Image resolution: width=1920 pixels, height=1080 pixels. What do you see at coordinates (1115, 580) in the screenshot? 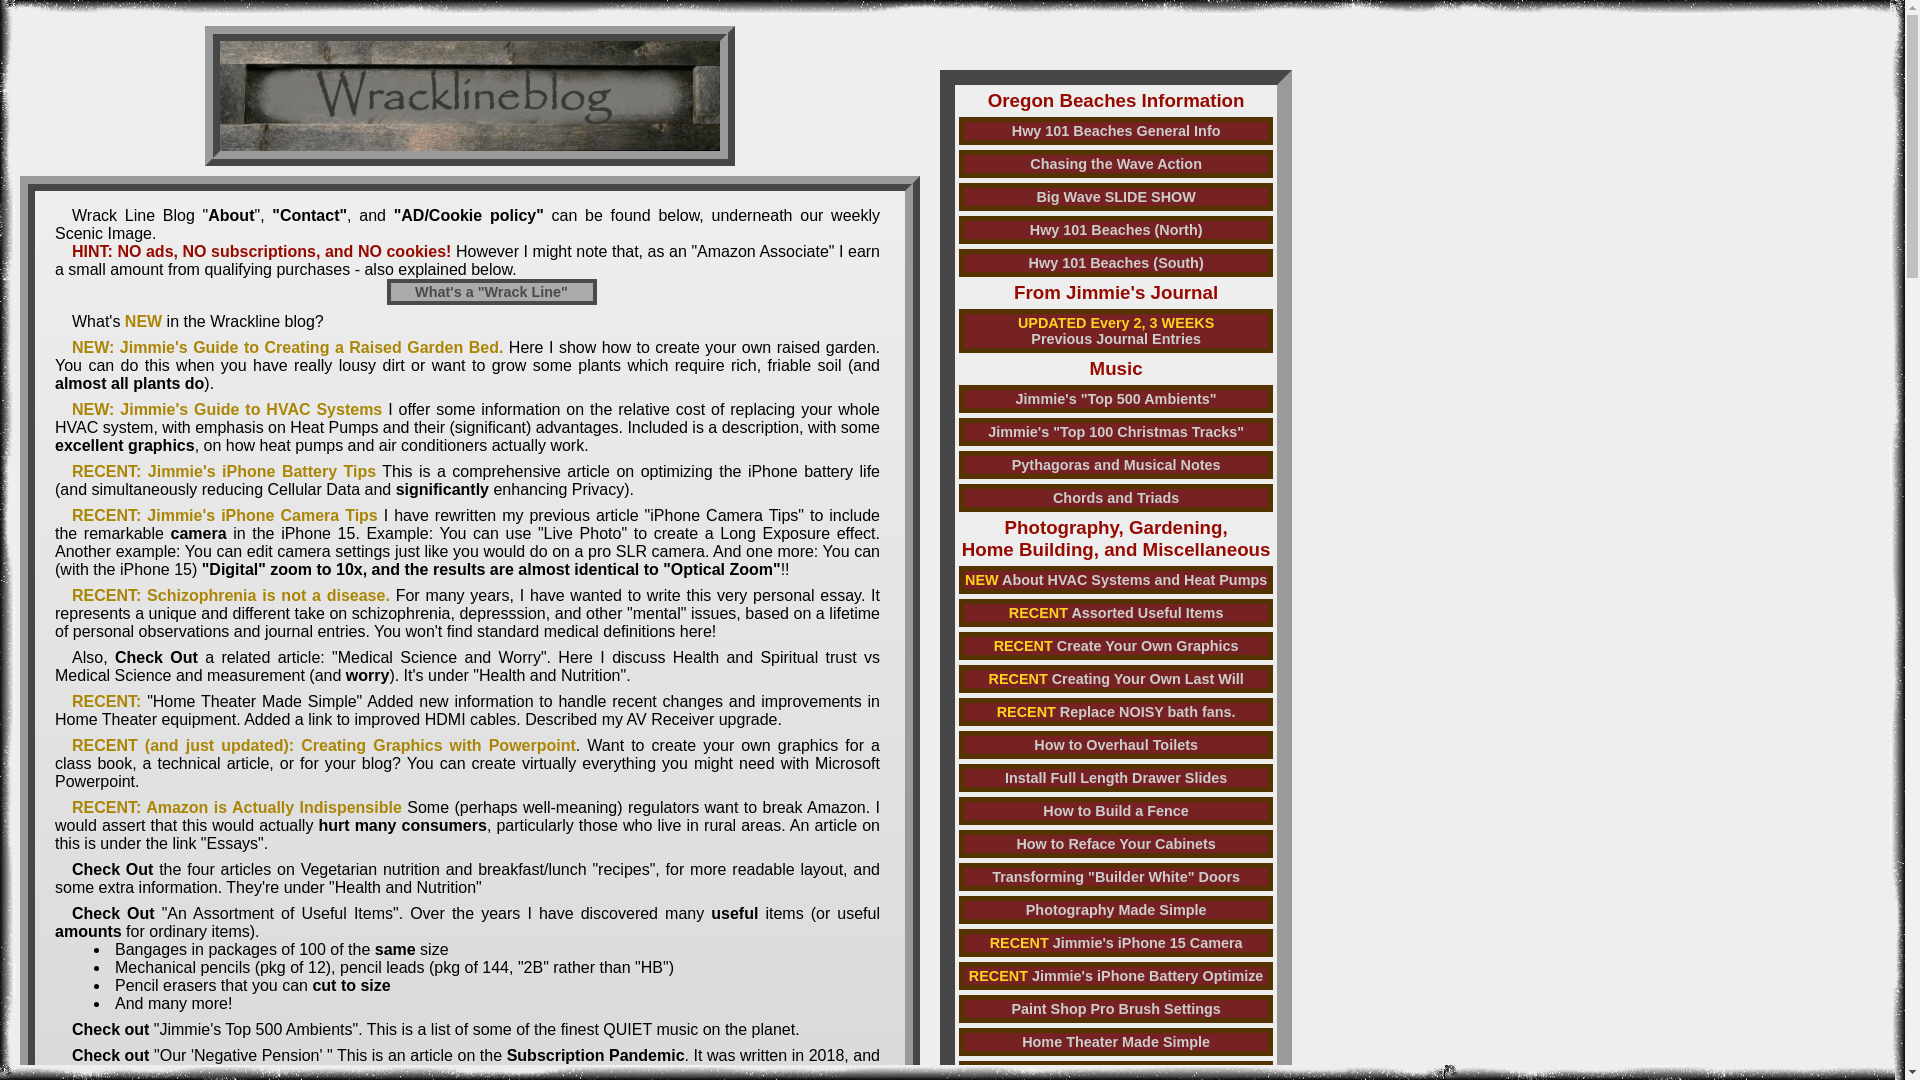
I see `Big Wave SLIDE SHOW` at bounding box center [1115, 580].